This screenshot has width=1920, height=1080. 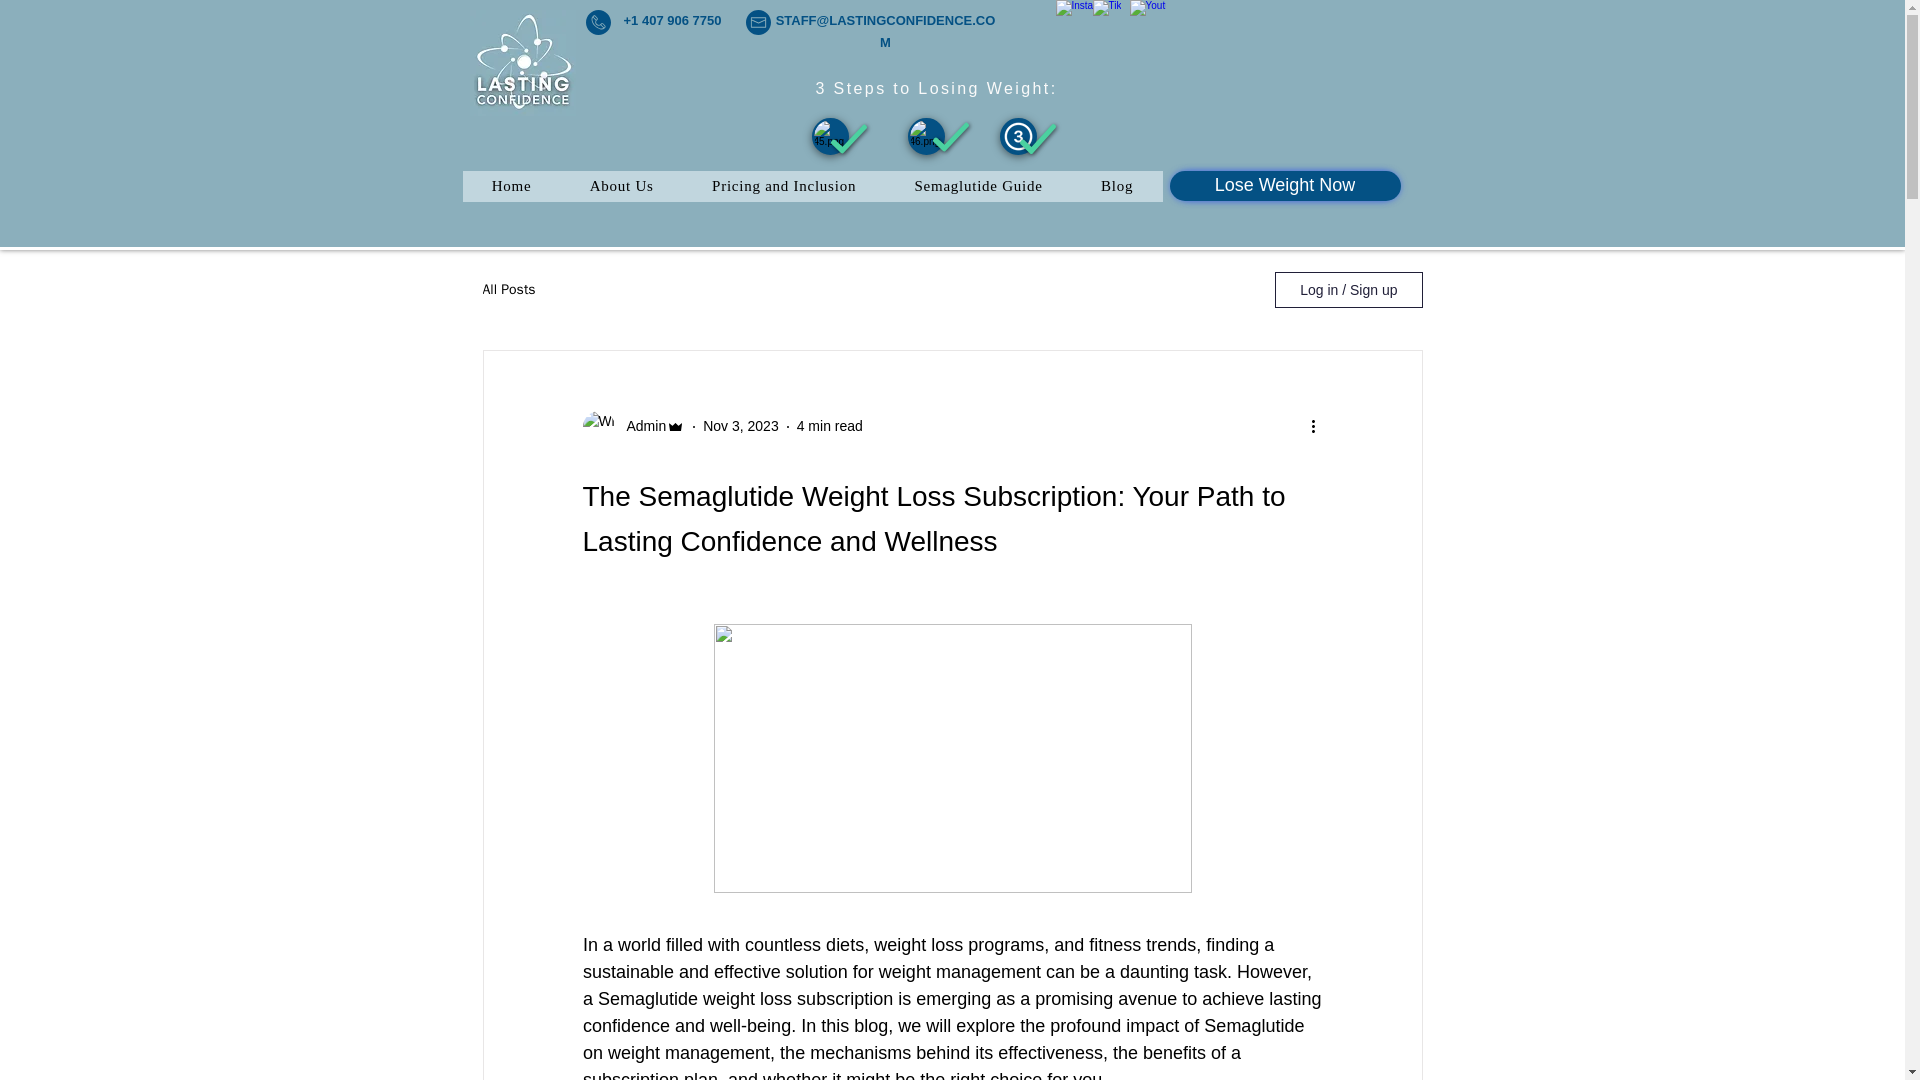 I want to click on About Us, so click(x=622, y=186).